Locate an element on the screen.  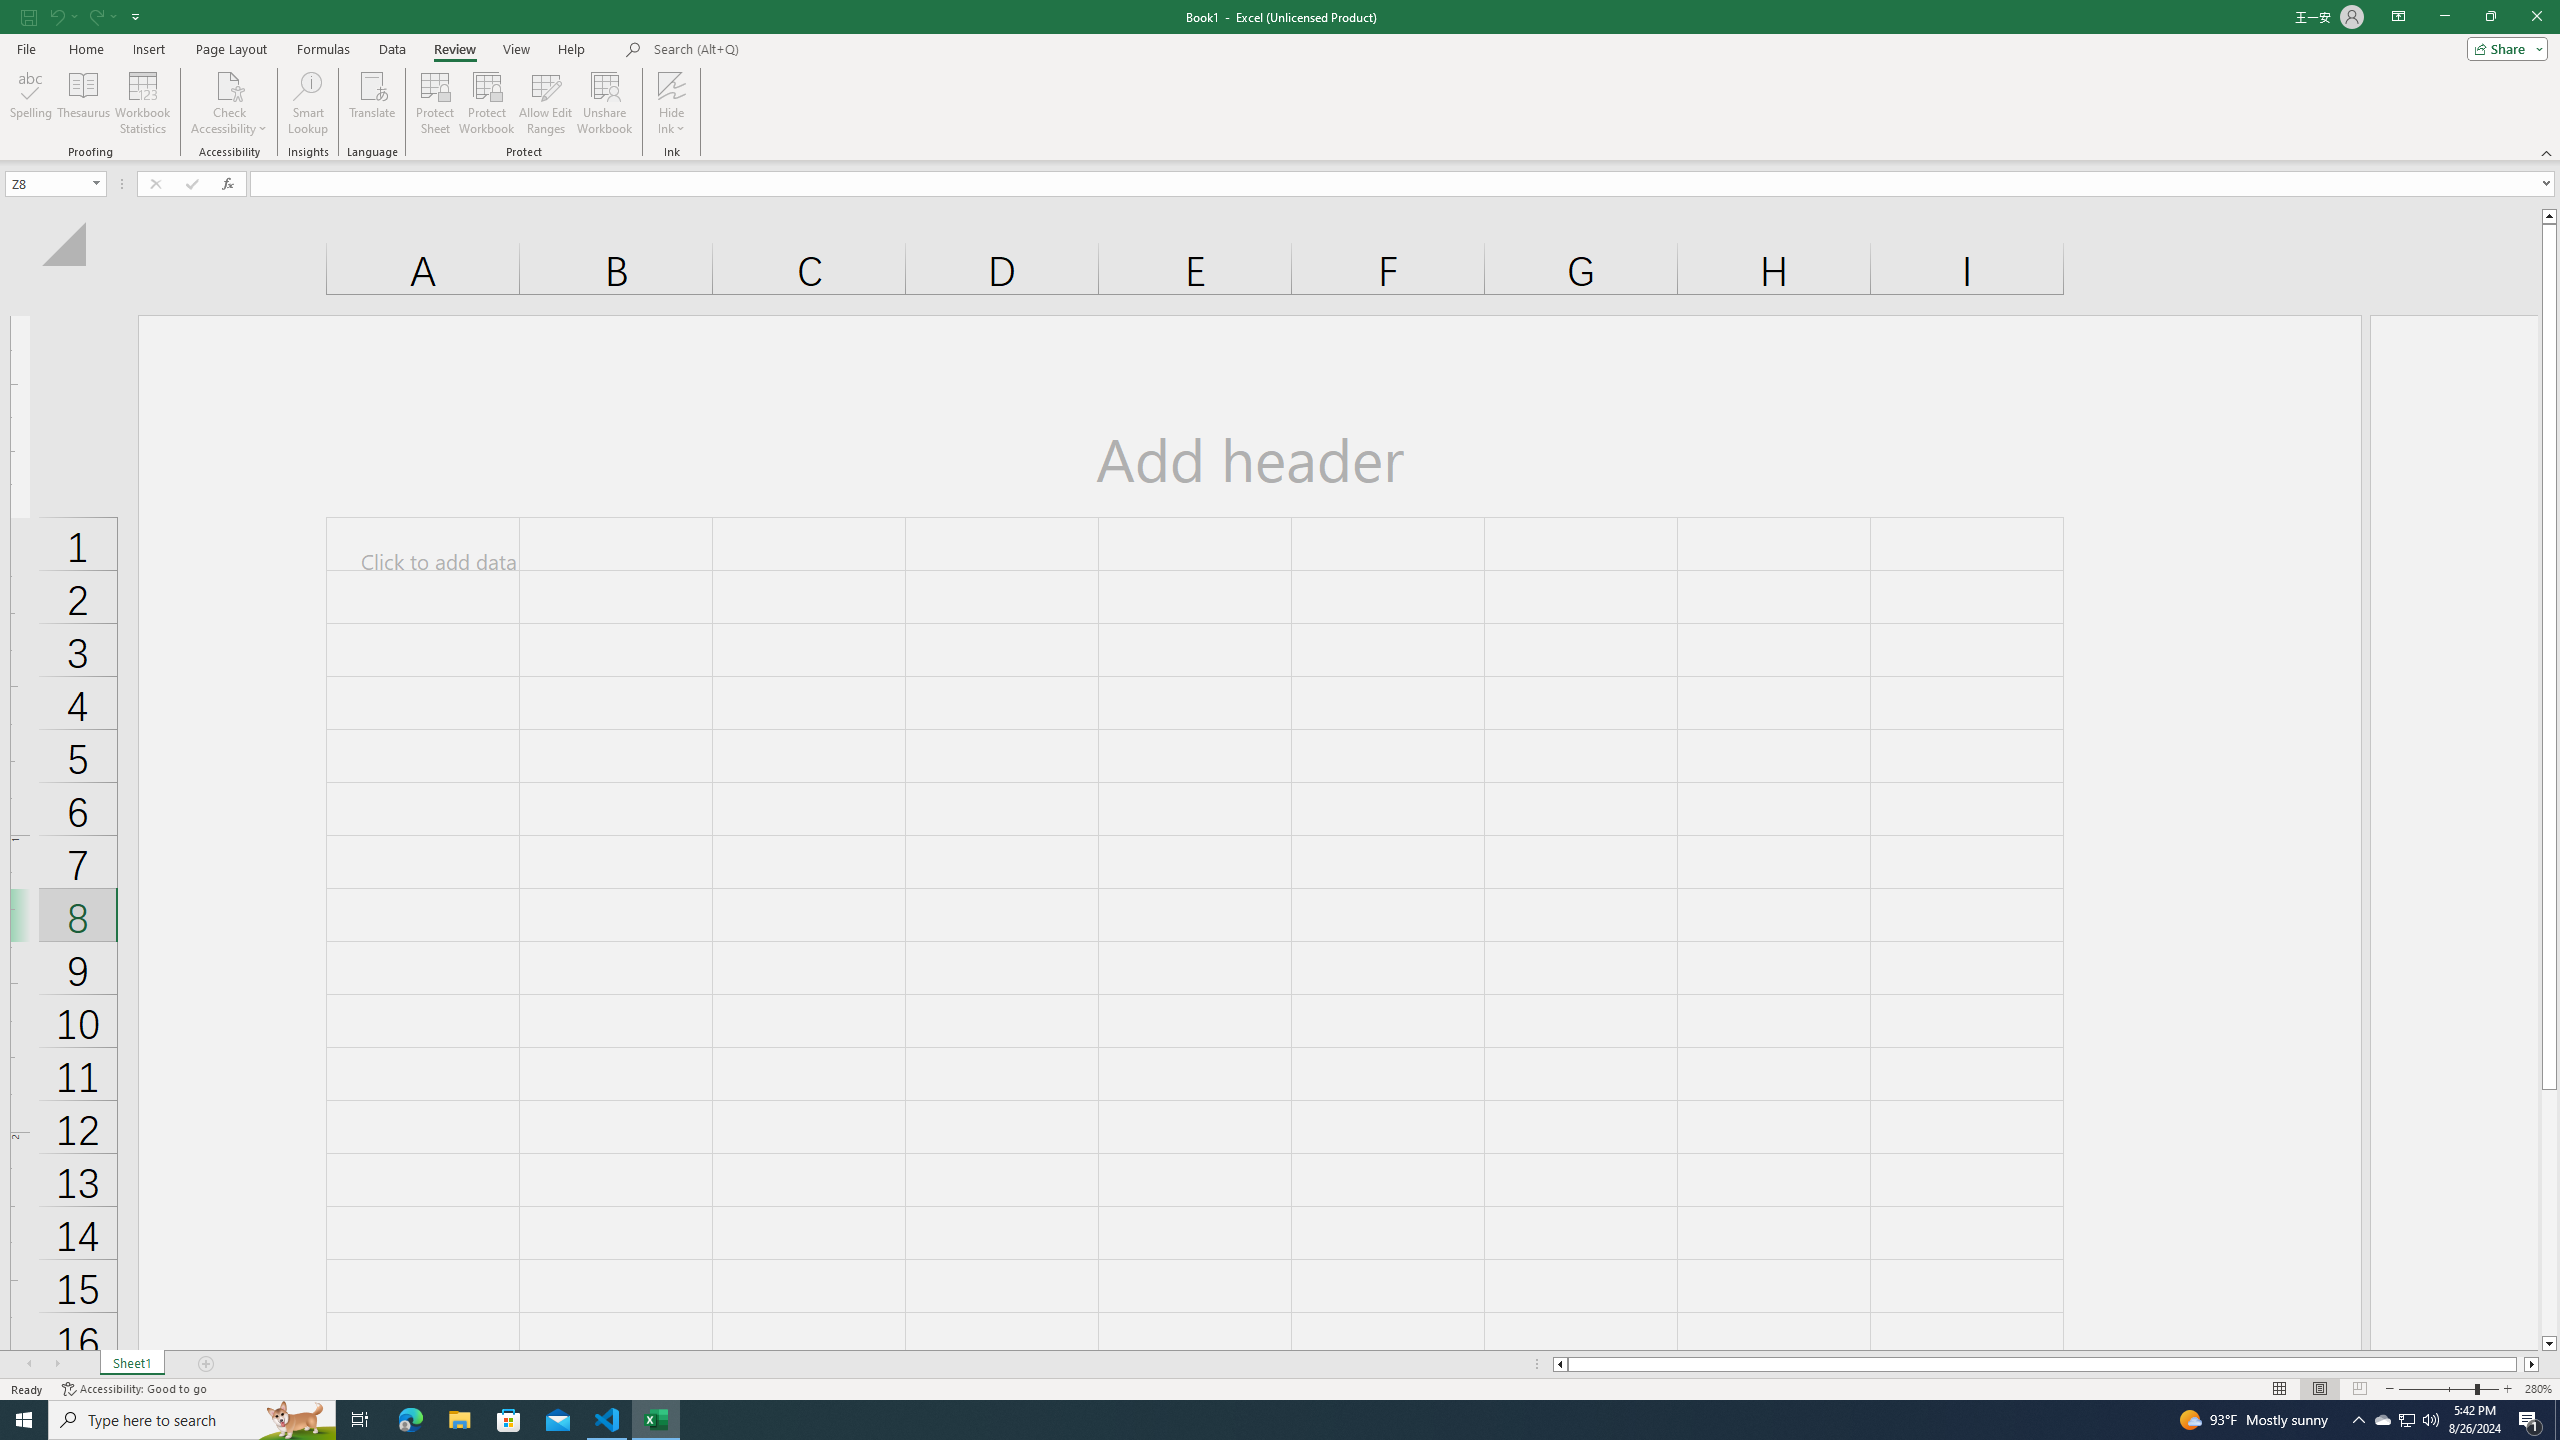
Spelling... is located at coordinates (30, 103).